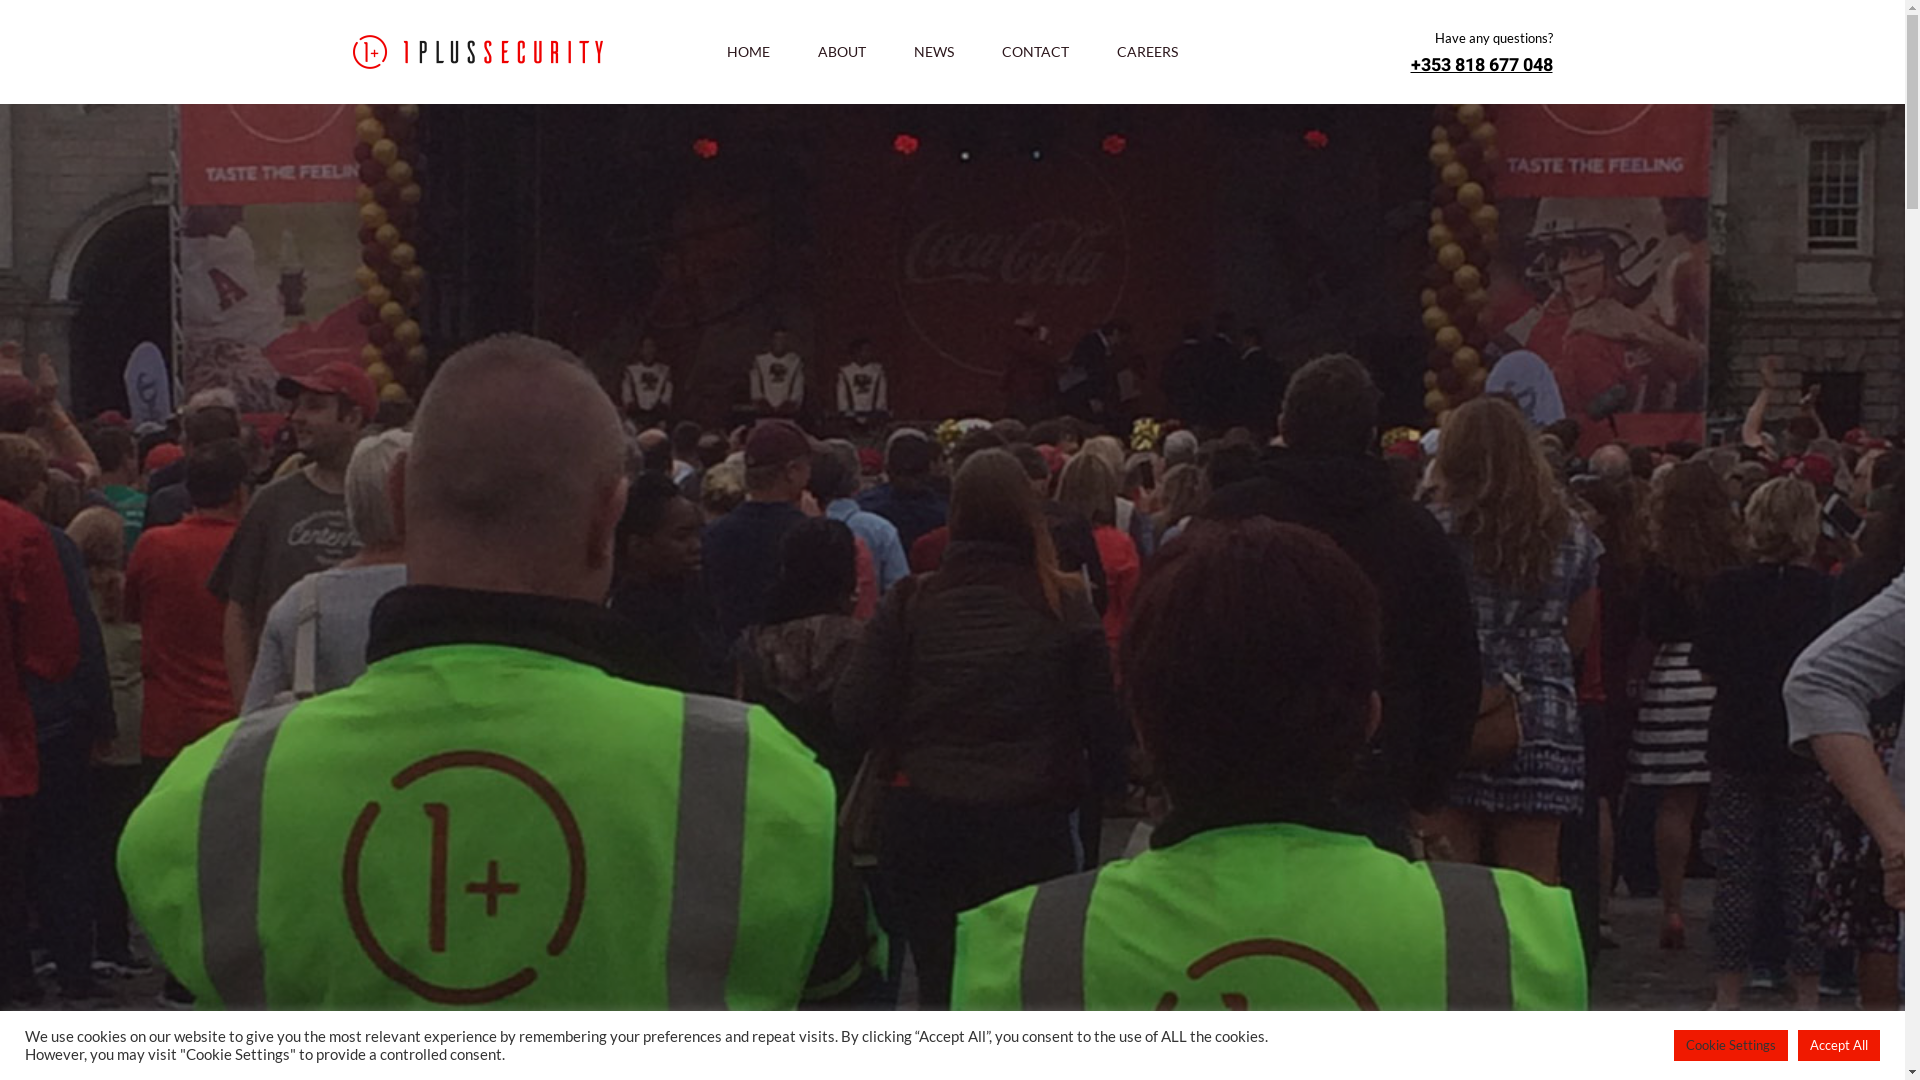  What do you see at coordinates (1481, 66) in the screenshot?
I see `+353 818 677 048` at bounding box center [1481, 66].